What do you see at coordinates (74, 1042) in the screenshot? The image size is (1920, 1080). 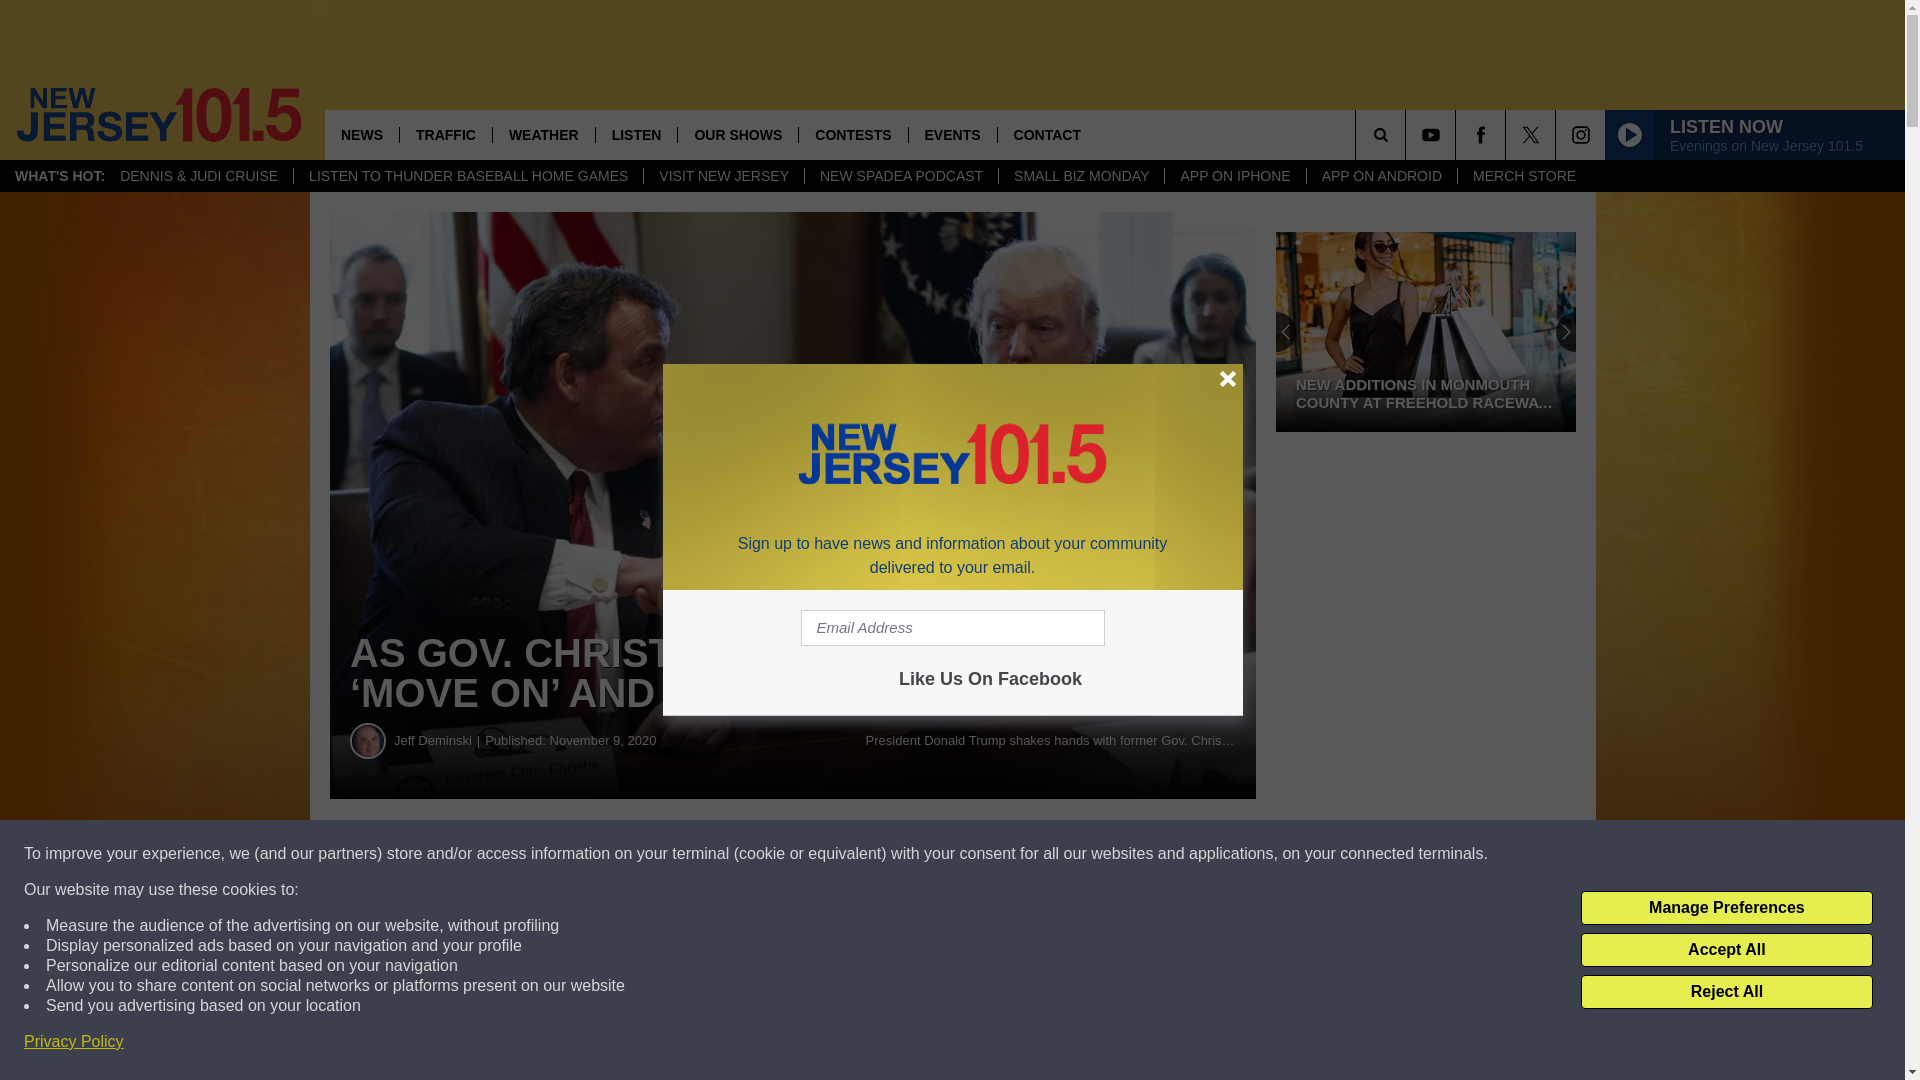 I see `Privacy Policy` at bounding box center [74, 1042].